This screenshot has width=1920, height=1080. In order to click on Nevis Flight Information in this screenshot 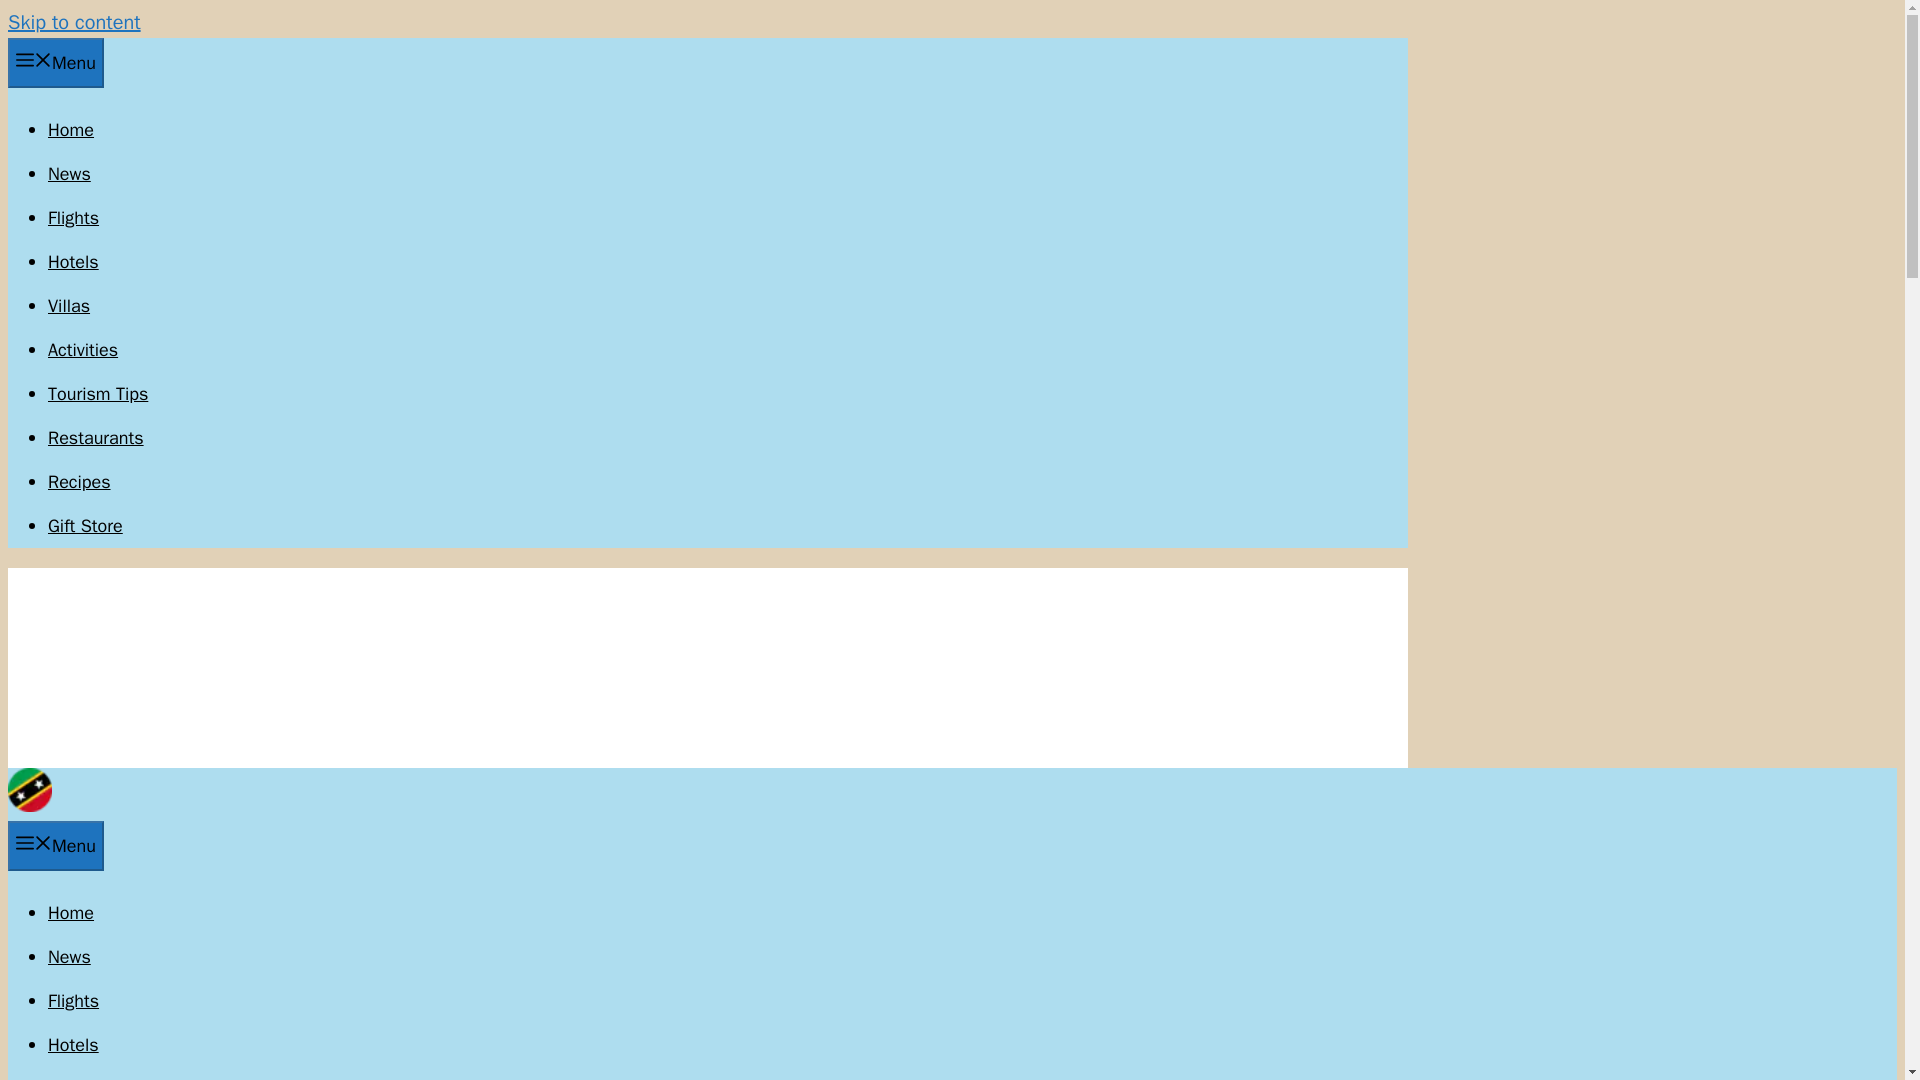, I will do `click(74, 218)`.